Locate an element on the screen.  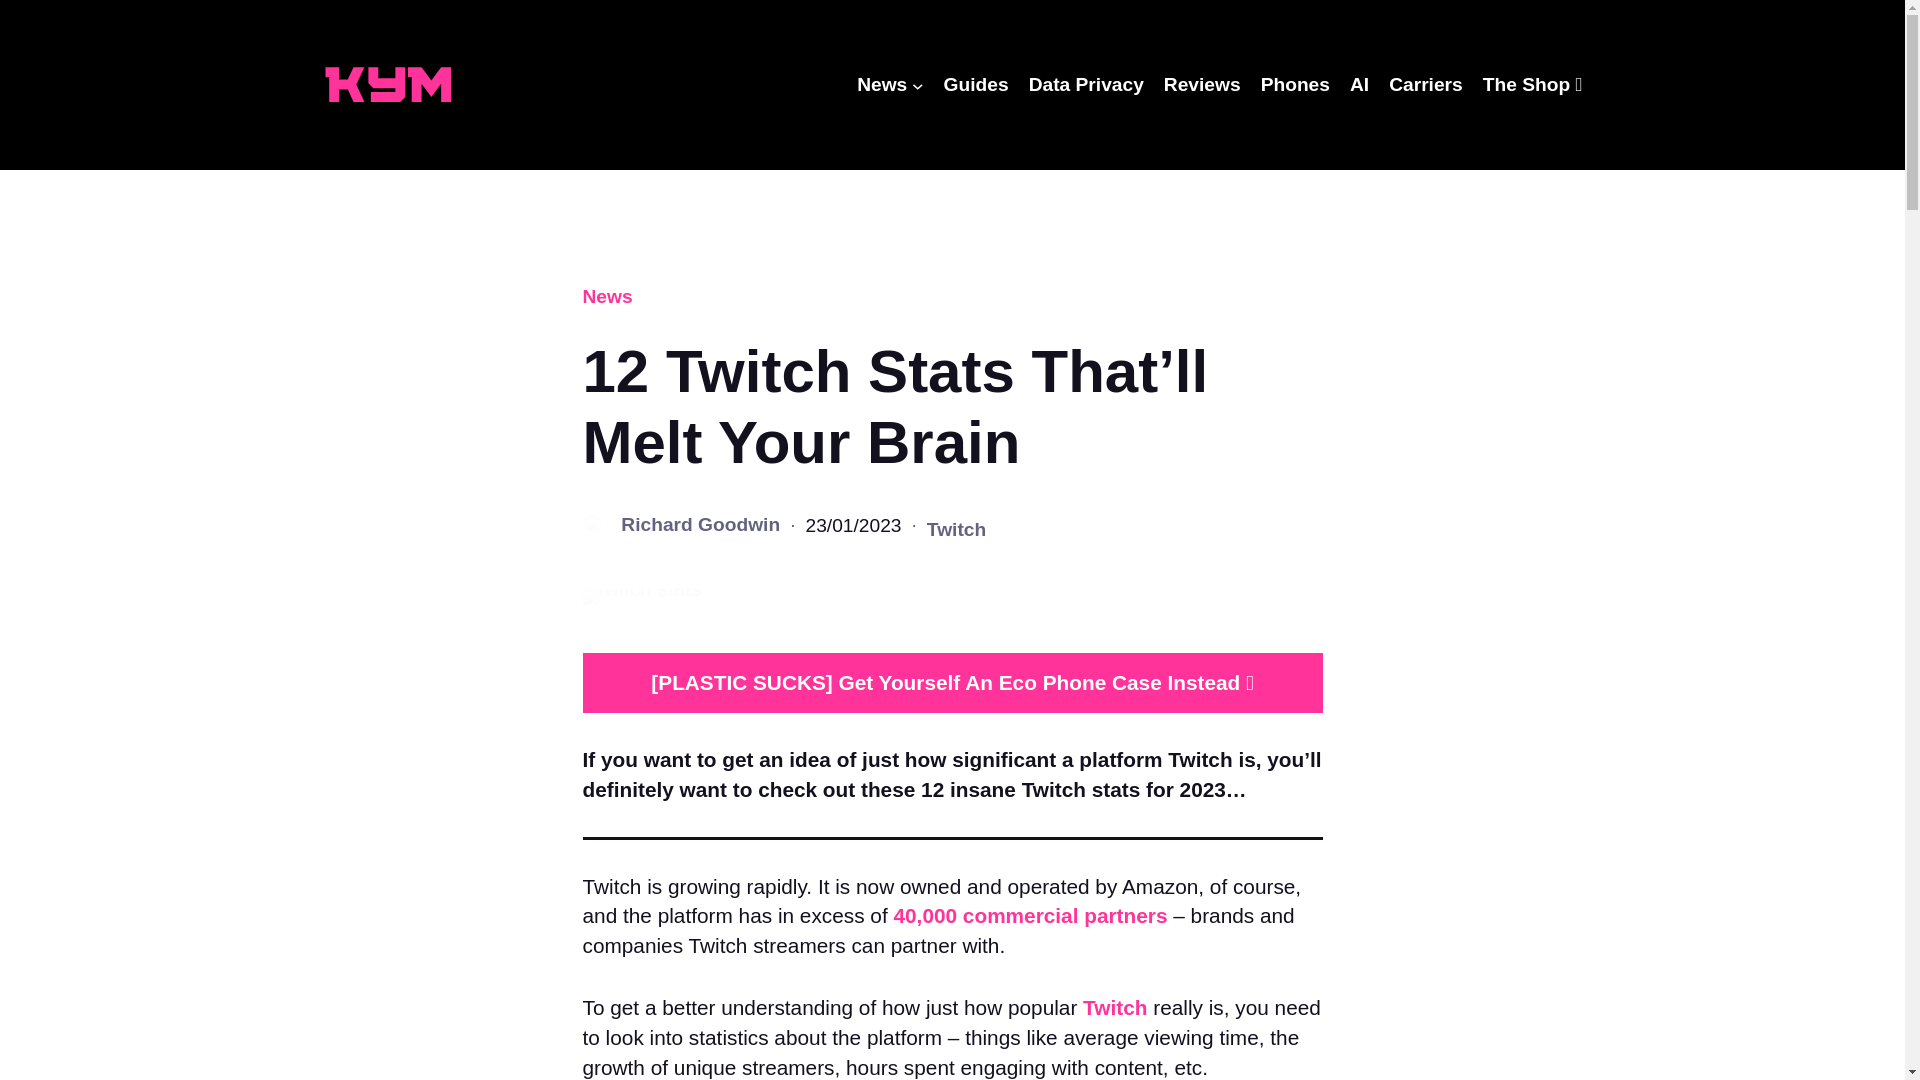
Reviews is located at coordinates (1202, 85).